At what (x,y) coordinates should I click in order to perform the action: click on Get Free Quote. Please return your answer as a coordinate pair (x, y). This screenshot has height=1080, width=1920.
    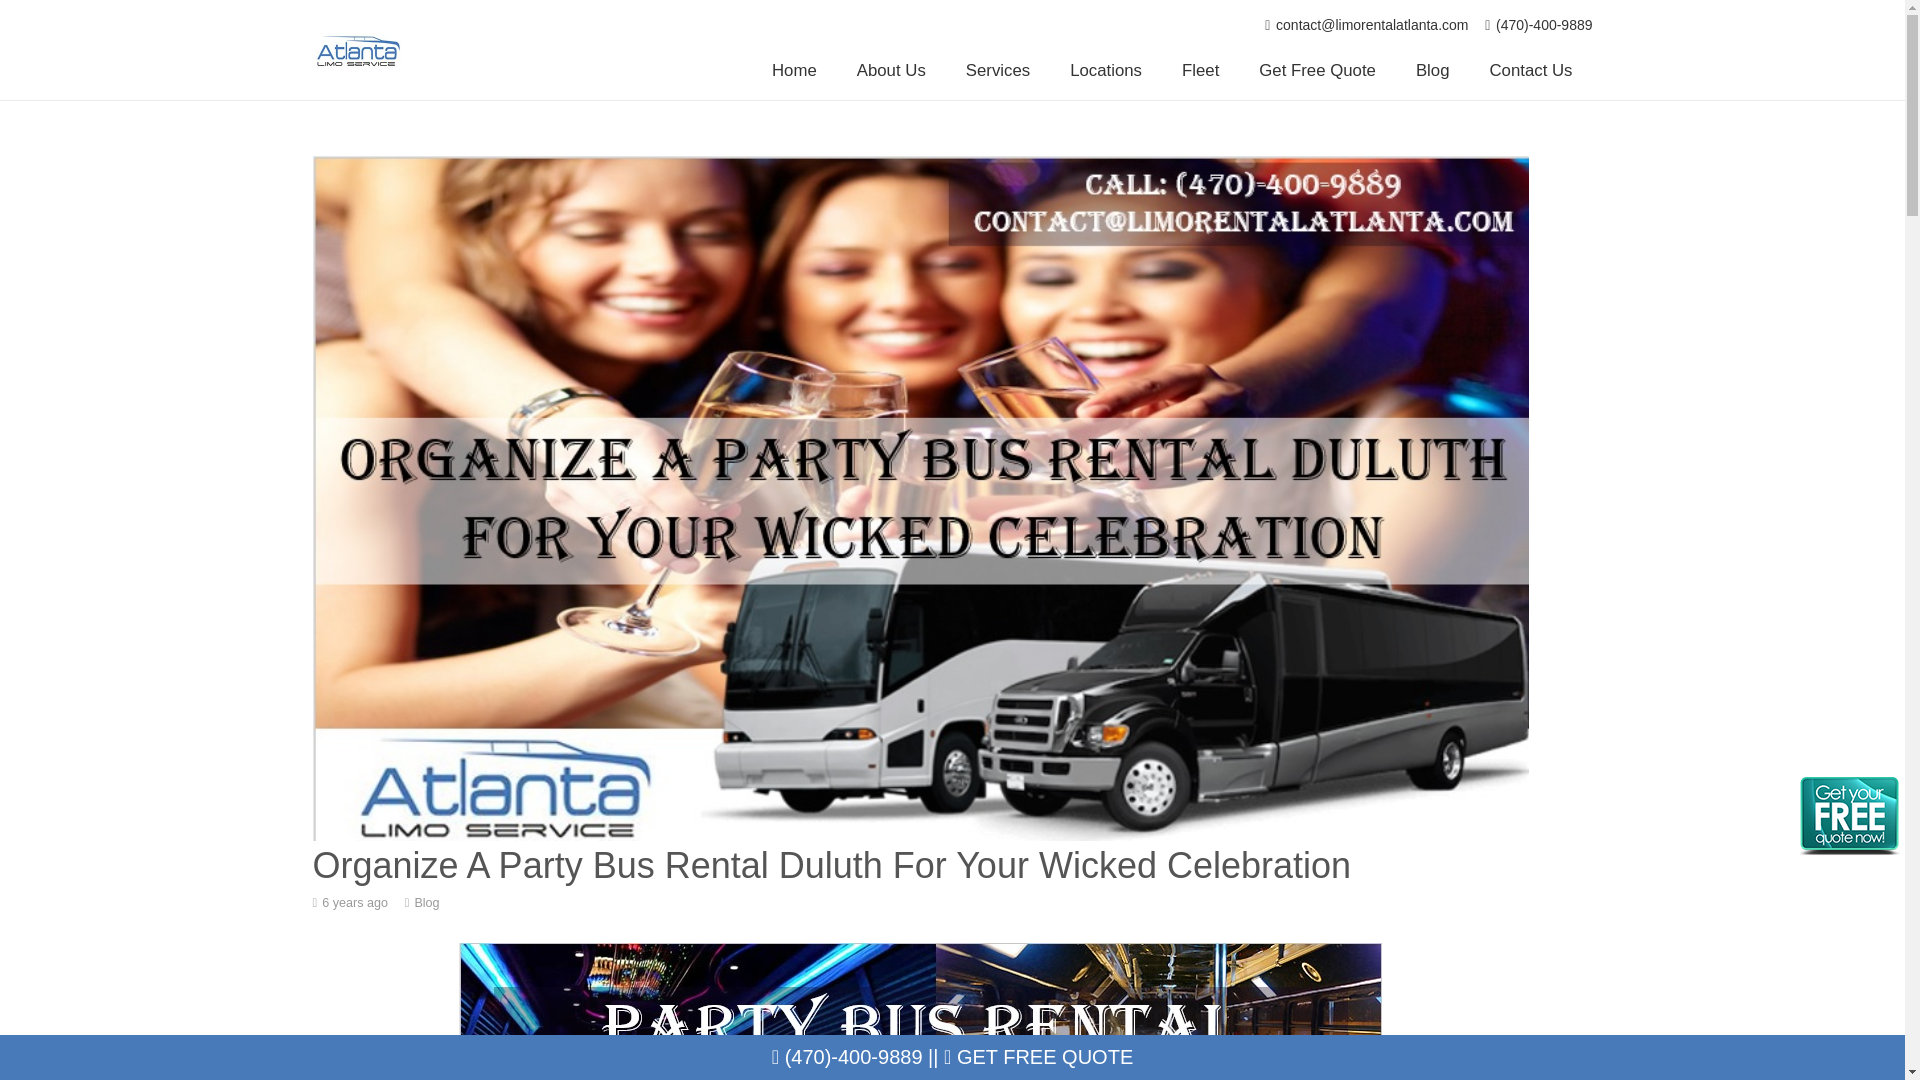
    Looking at the image, I should click on (1316, 71).